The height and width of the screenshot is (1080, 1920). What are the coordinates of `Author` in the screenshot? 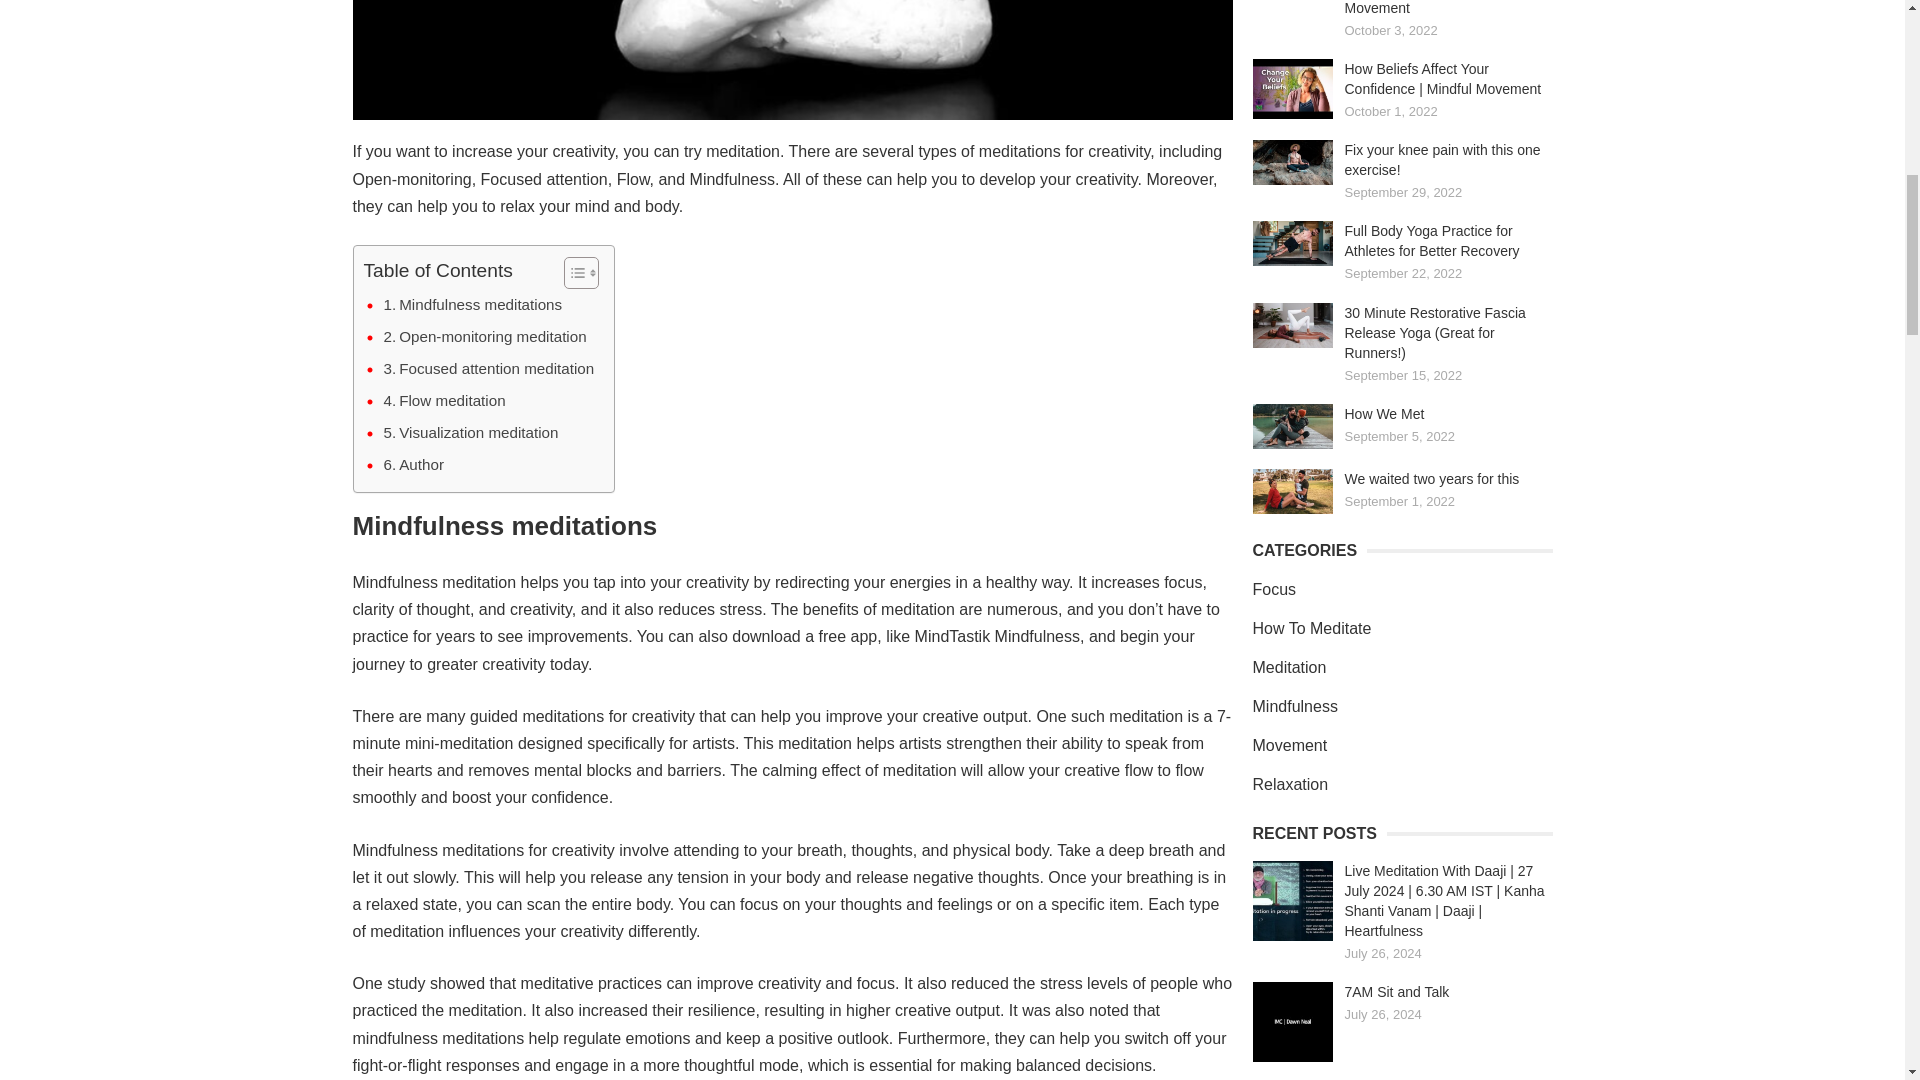 It's located at (414, 464).